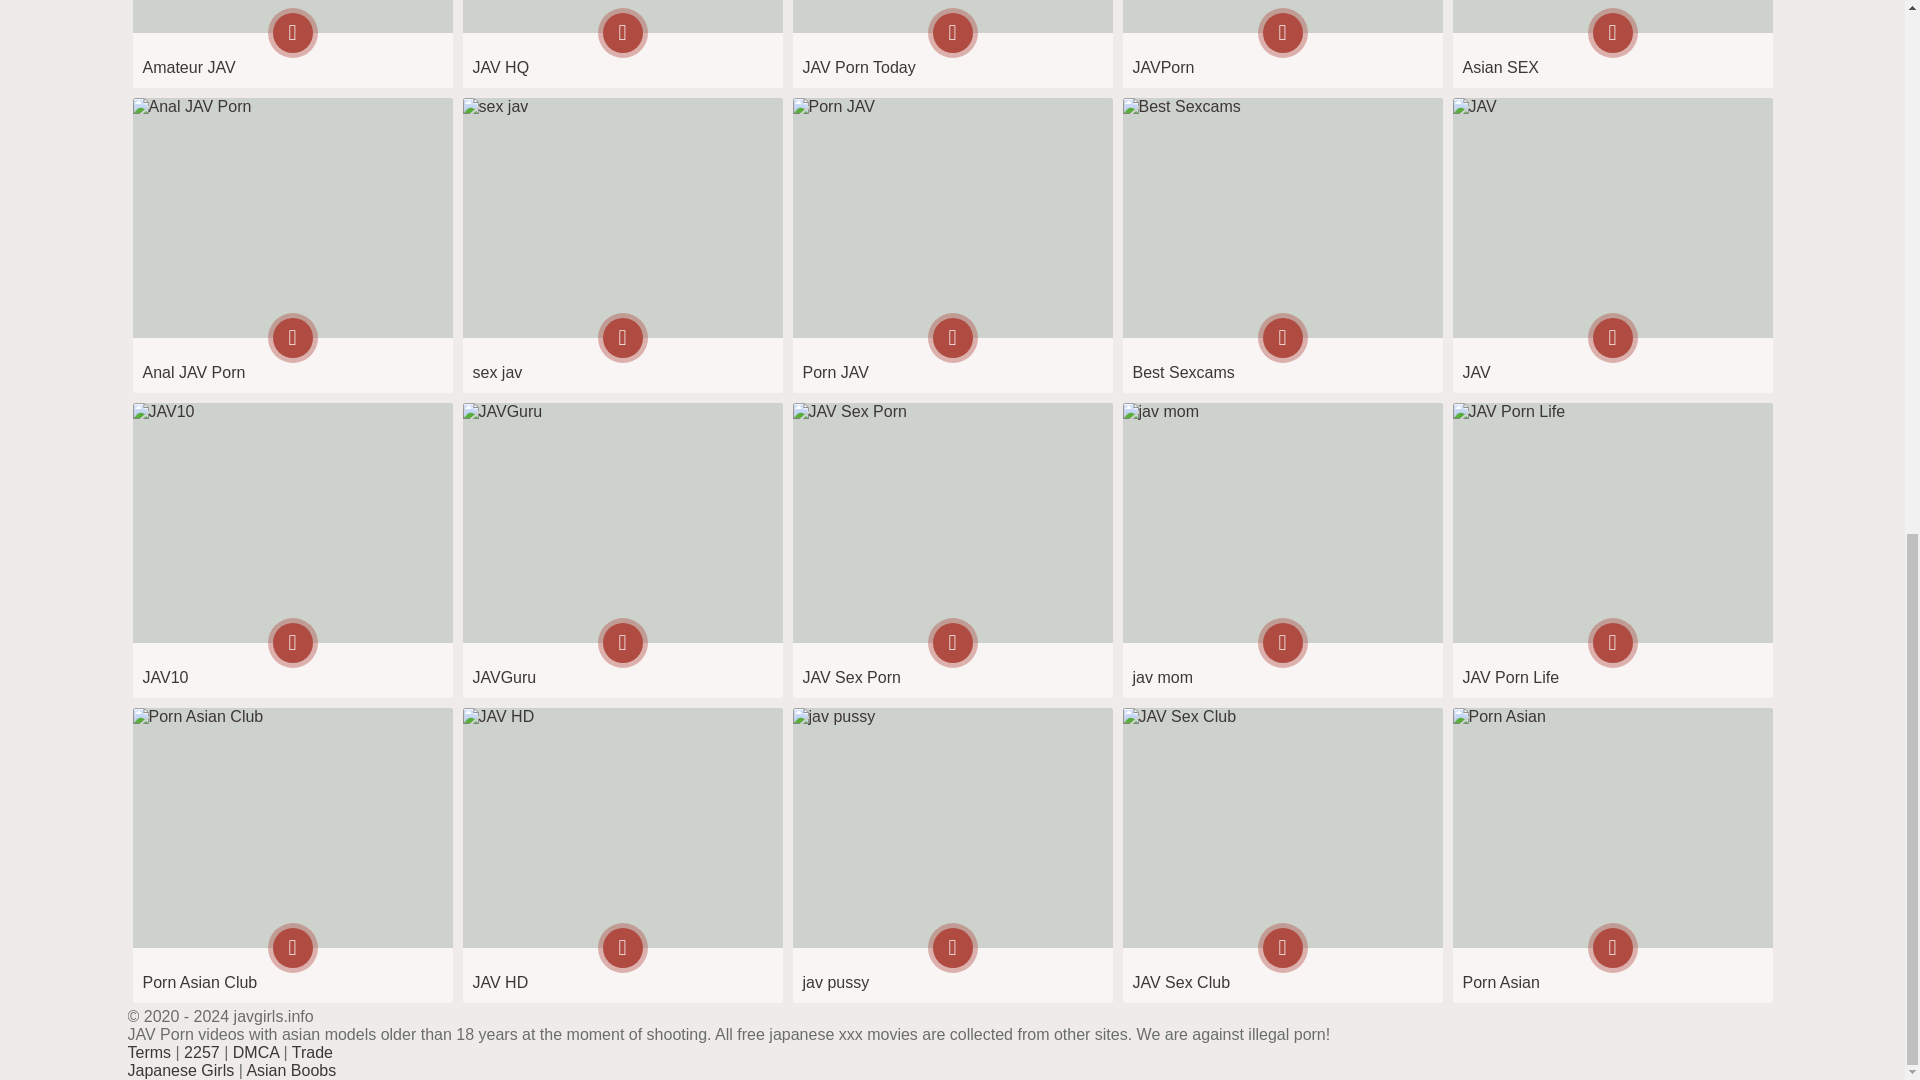 The width and height of the screenshot is (1920, 1080). What do you see at coordinates (622, 246) in the screenshot?
I see `sexjav.online` at bounding box center [622, 246].